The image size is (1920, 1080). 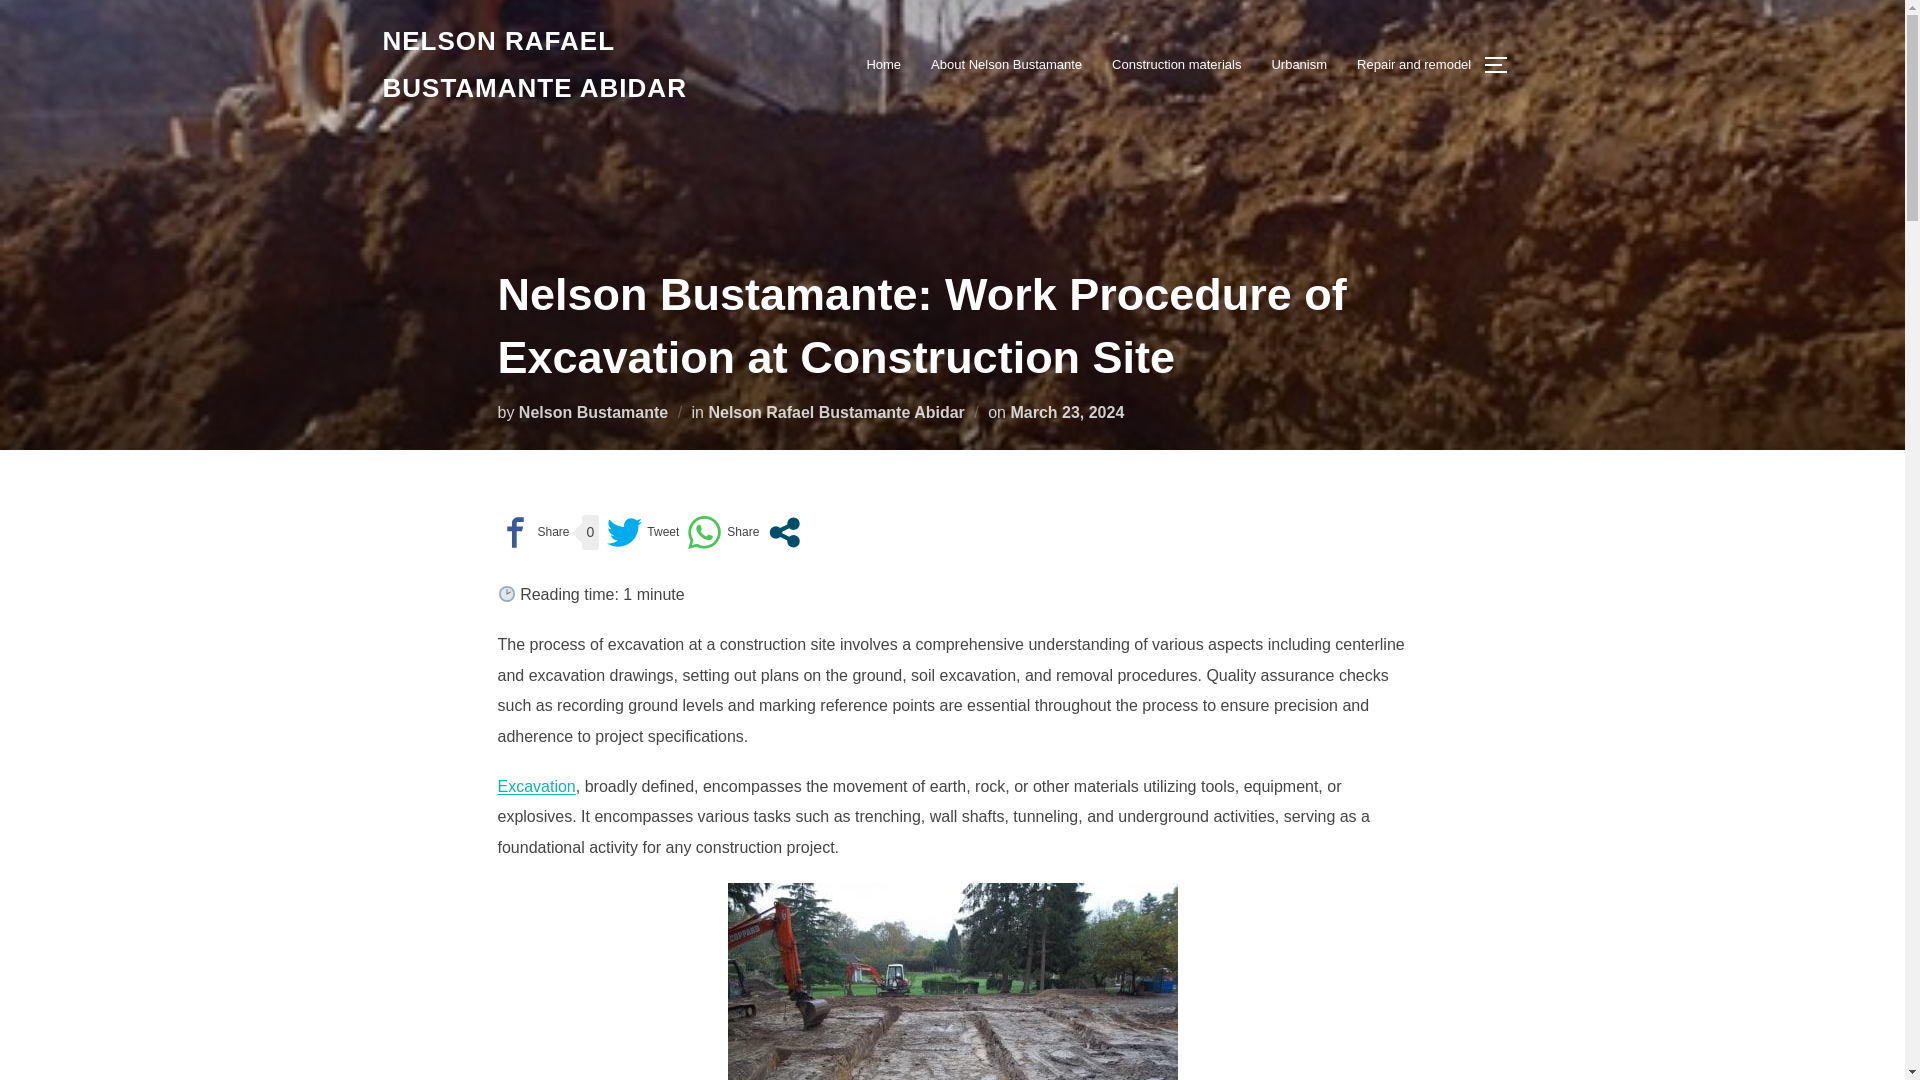 What do you see at coordinates (534, 532) in the screenshot?
I see `Share on Facebook` at bounding box center [534, 532].